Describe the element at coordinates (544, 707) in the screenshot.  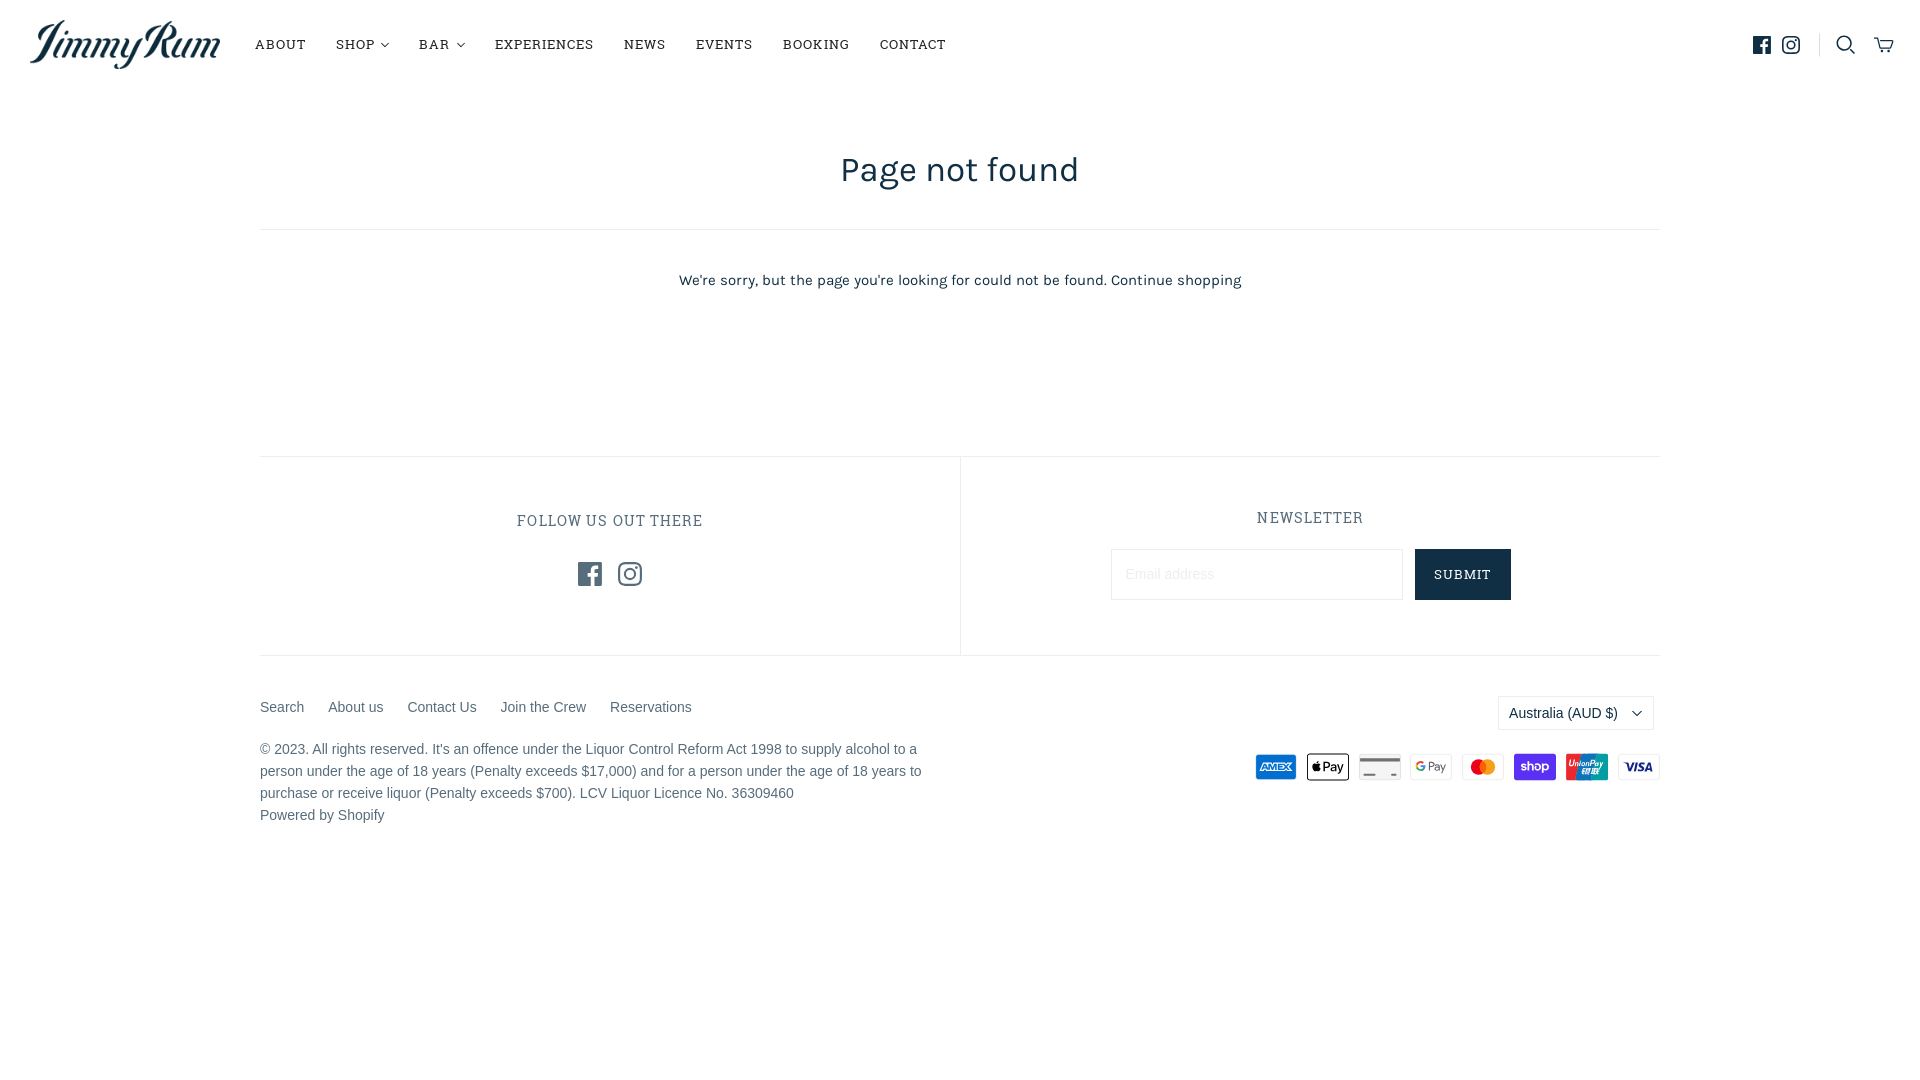
I see `Join the Crew` at that location.